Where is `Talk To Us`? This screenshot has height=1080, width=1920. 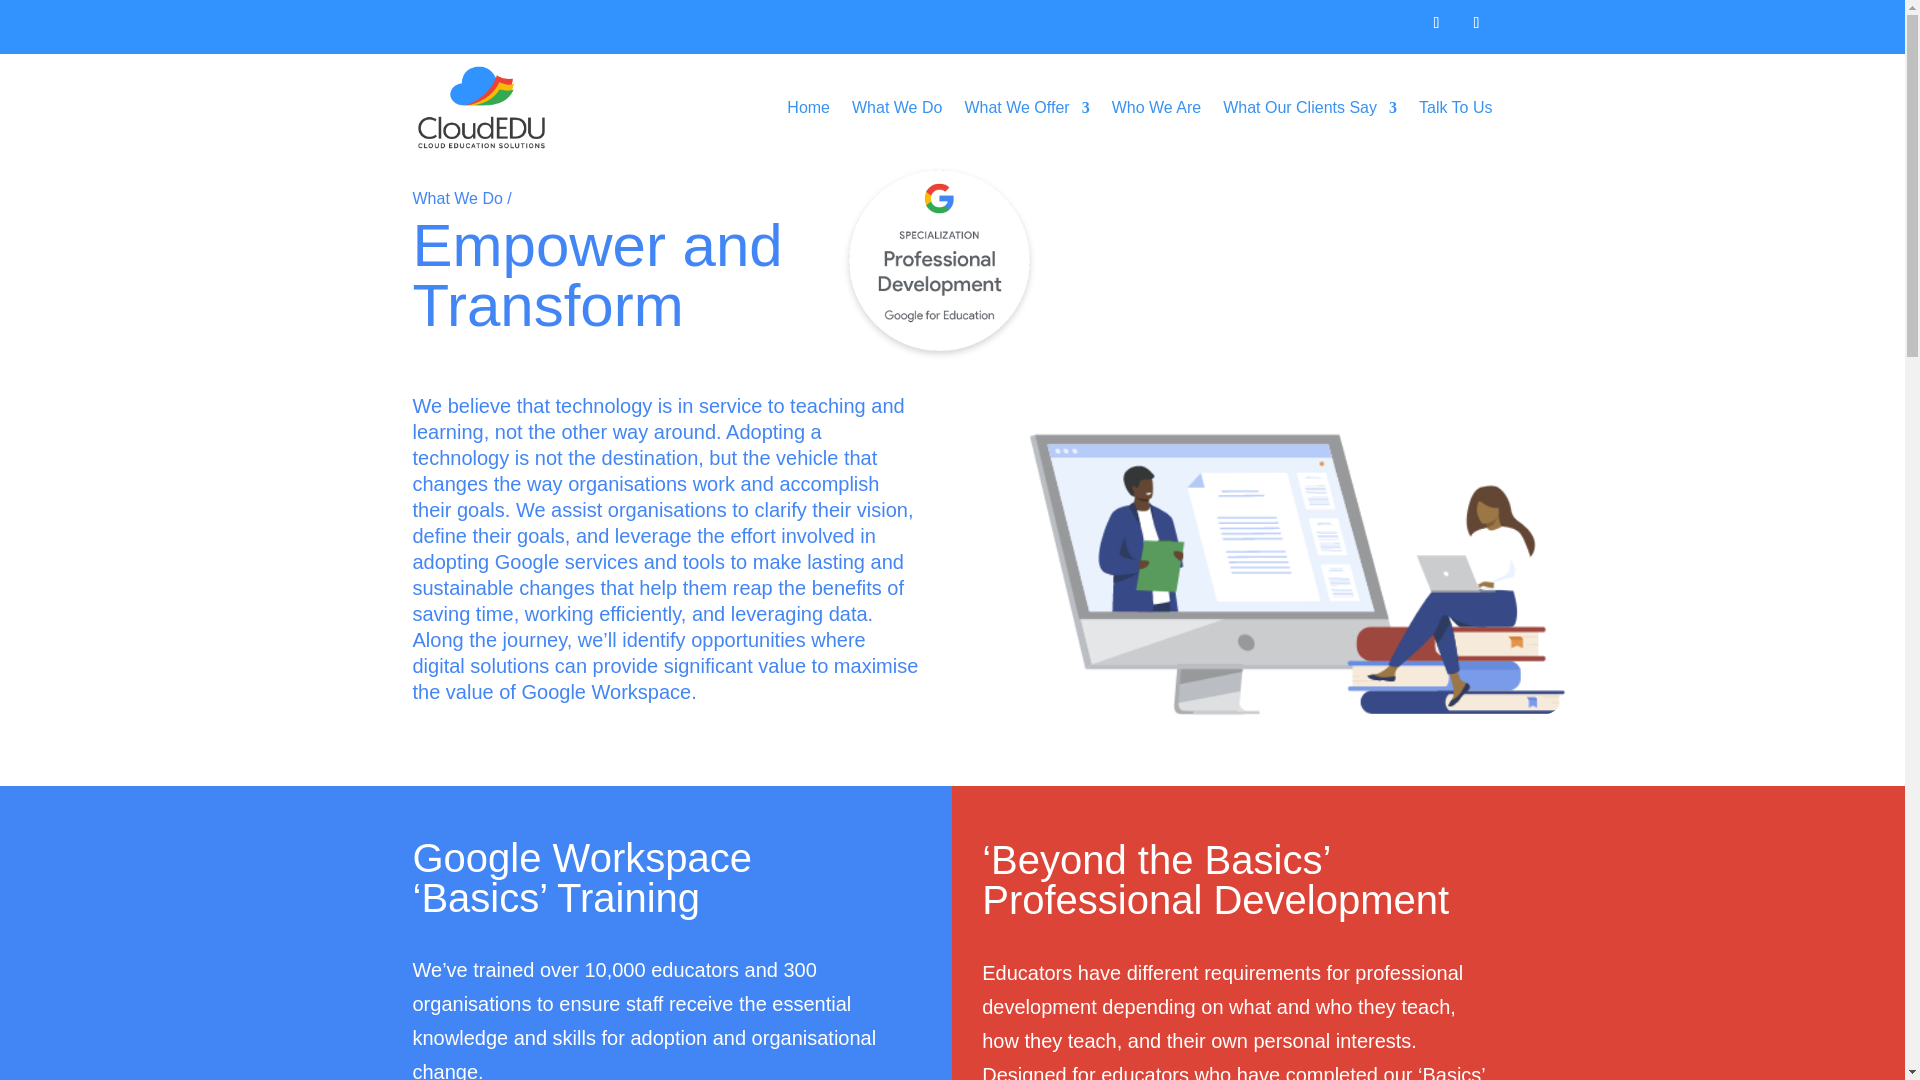 Talk To Us is located at coordinates (1456, 107).